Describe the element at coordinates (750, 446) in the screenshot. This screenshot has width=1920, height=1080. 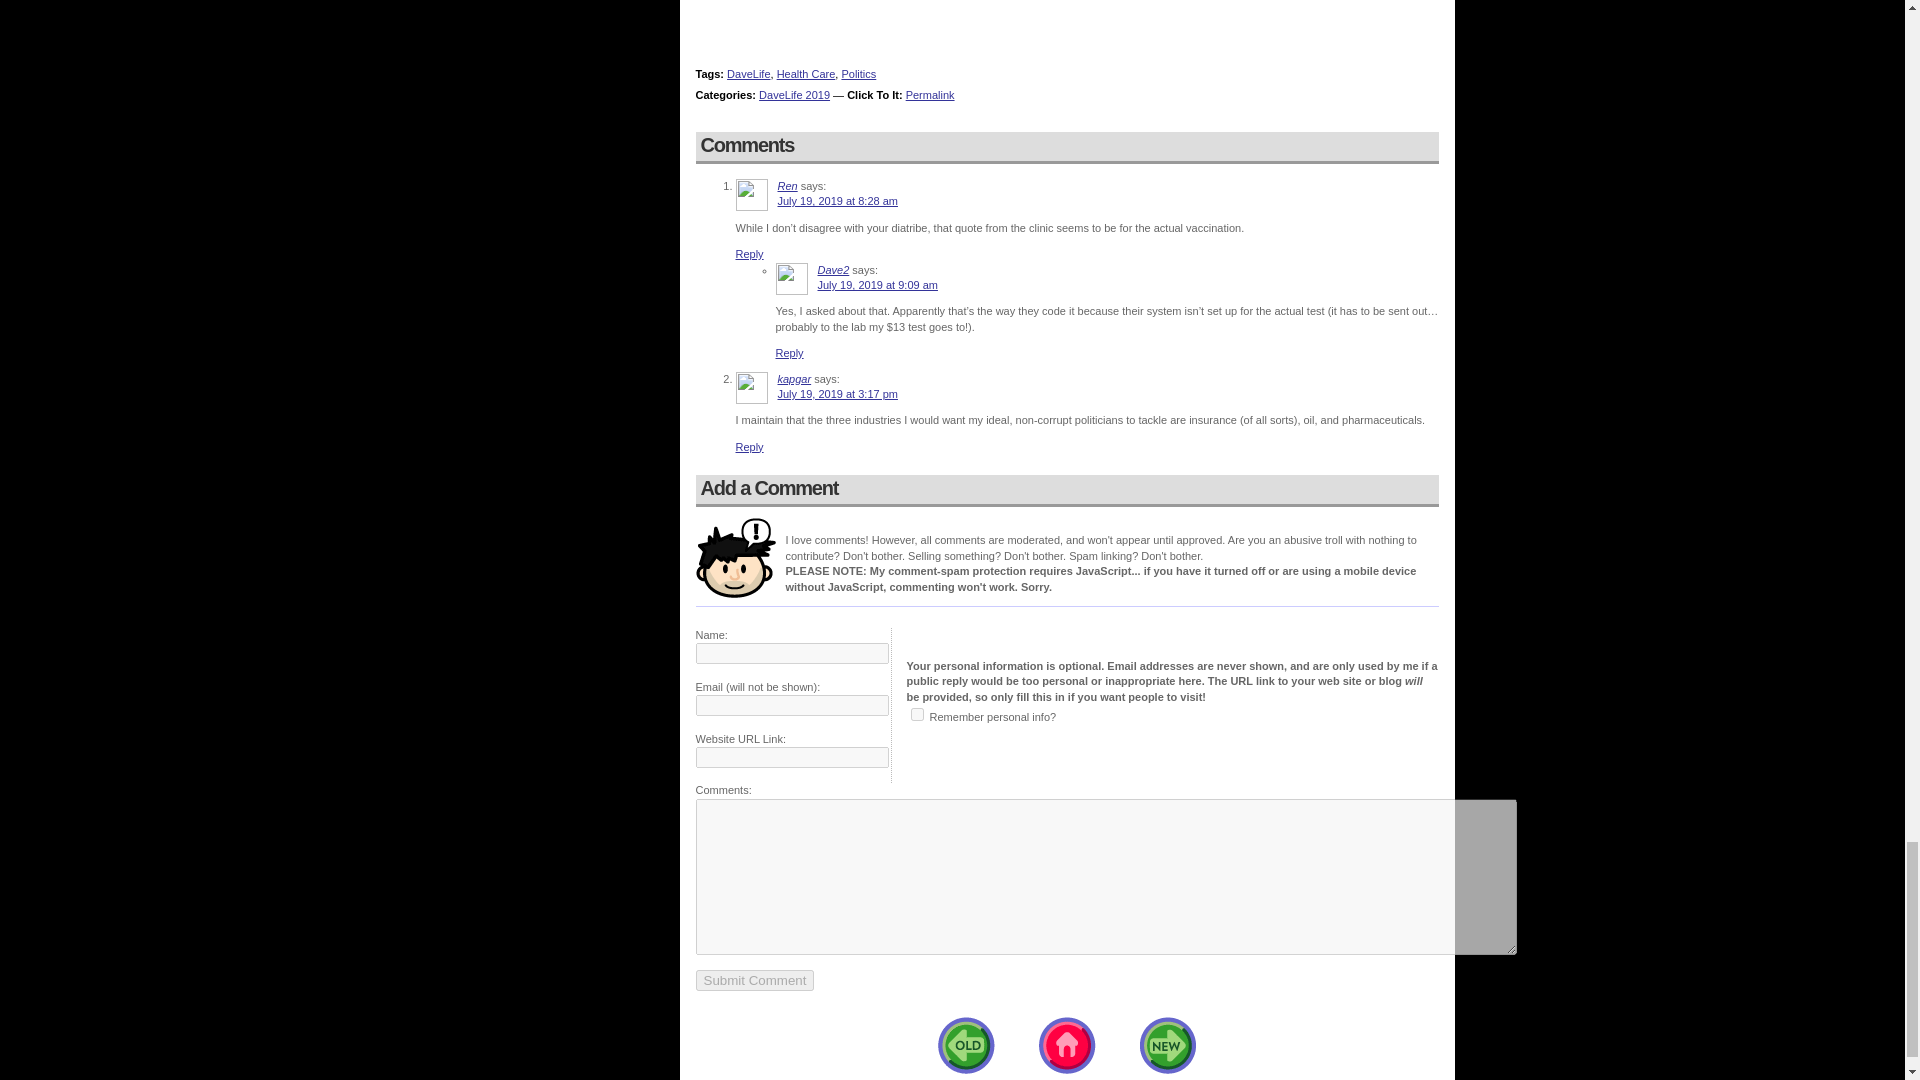
I see `Reply` at that location.